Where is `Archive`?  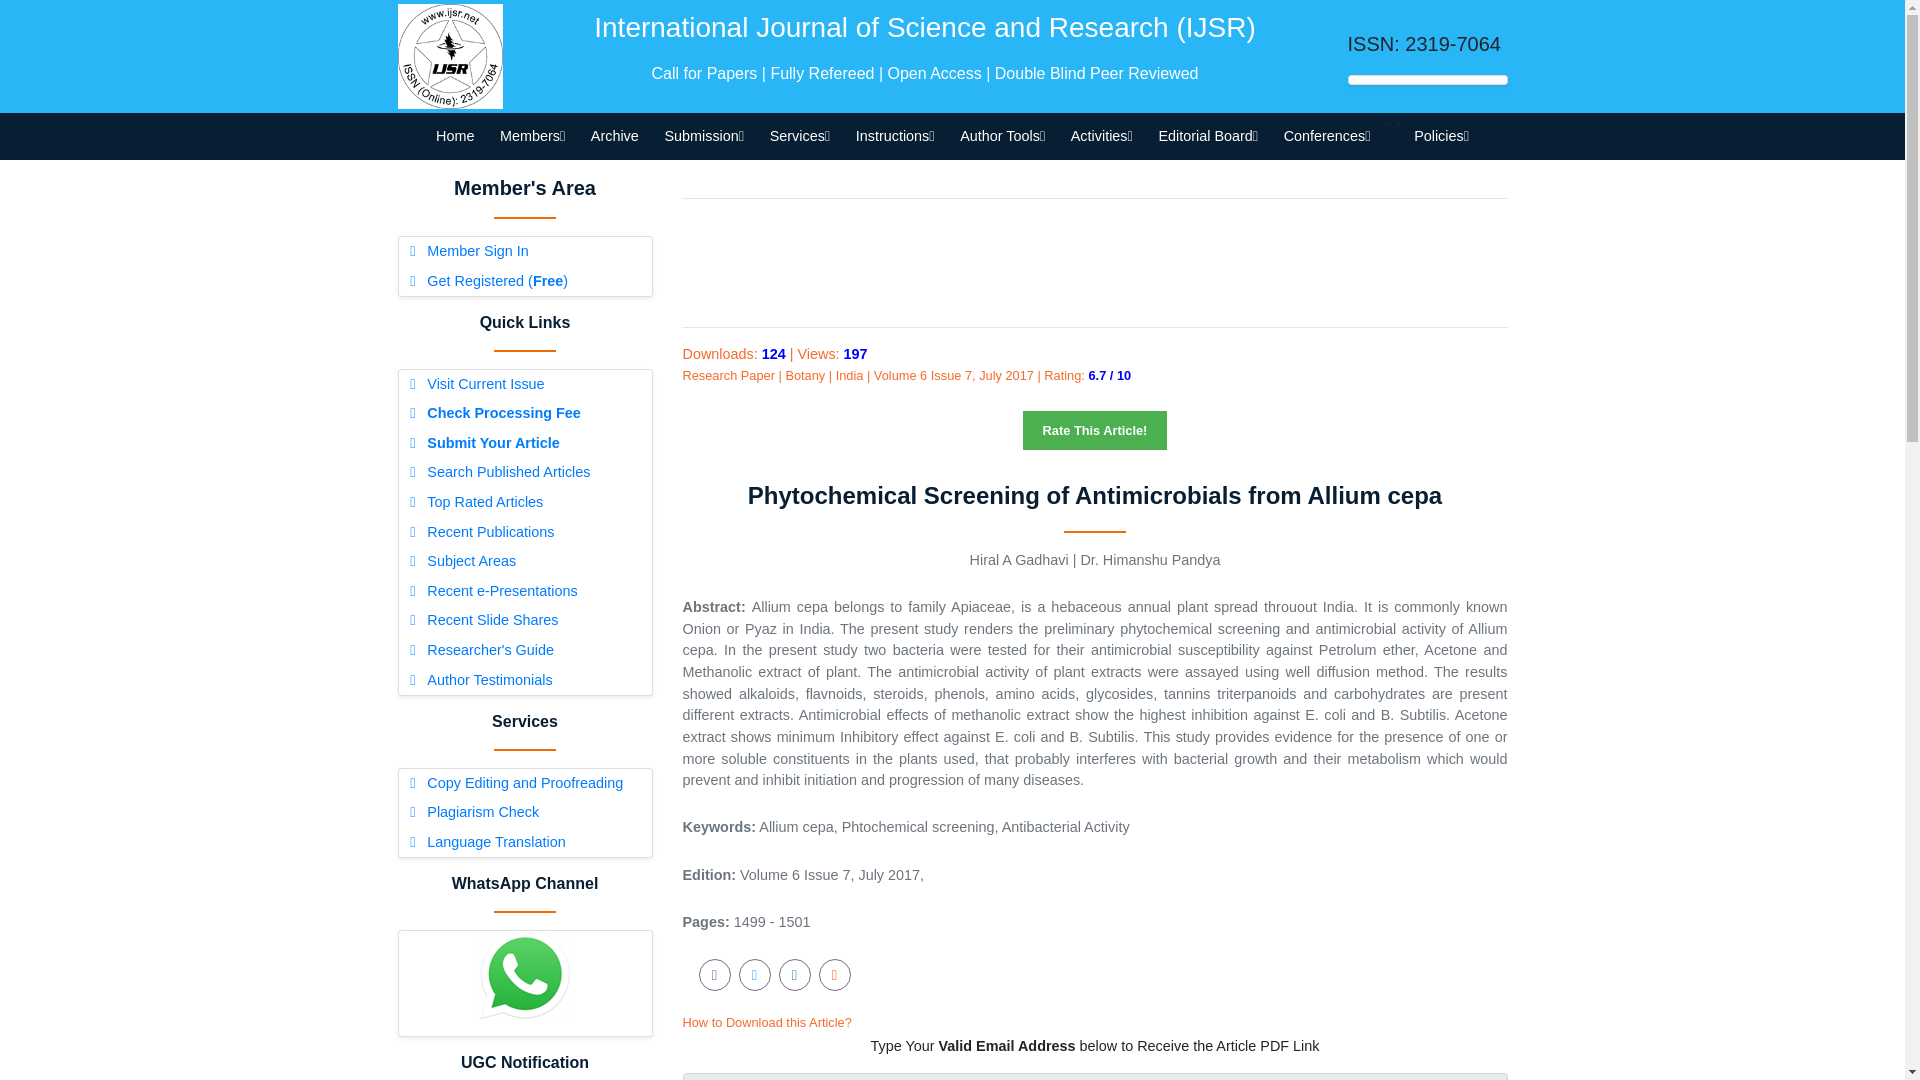 Archive is located at coordinates (614, 136).